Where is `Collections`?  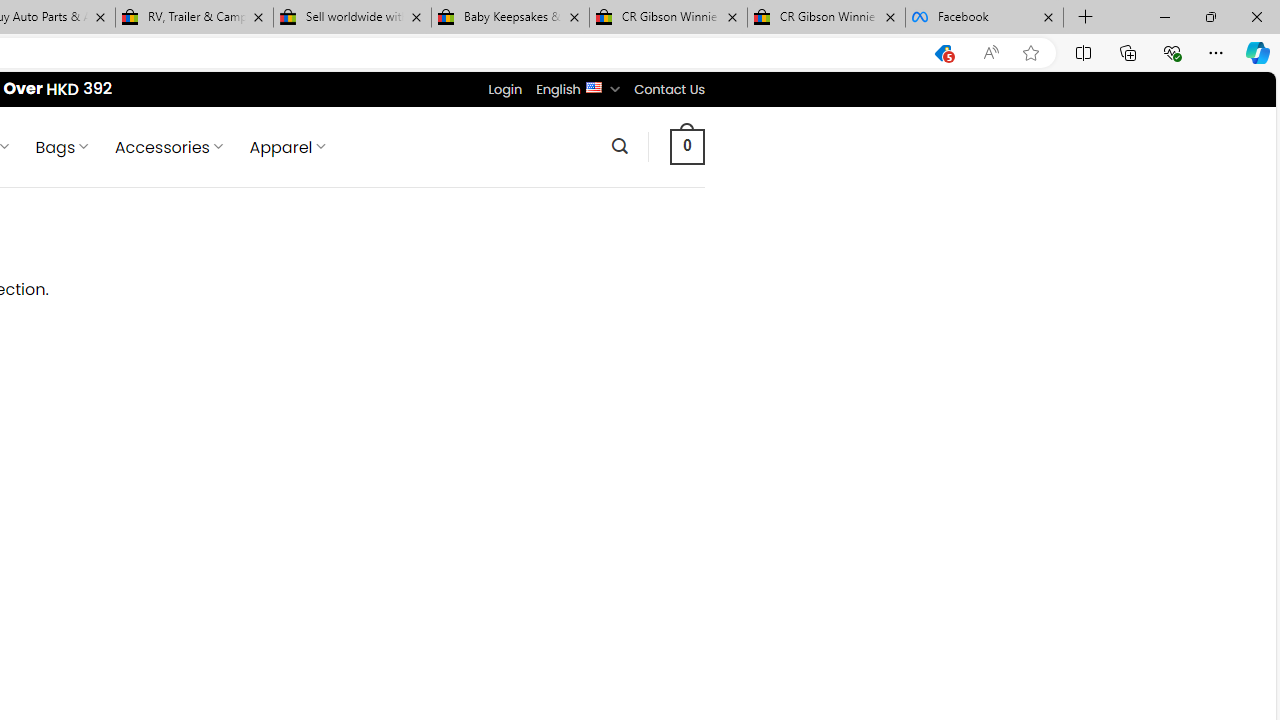
Collections is located at coordinates (1128, 52).